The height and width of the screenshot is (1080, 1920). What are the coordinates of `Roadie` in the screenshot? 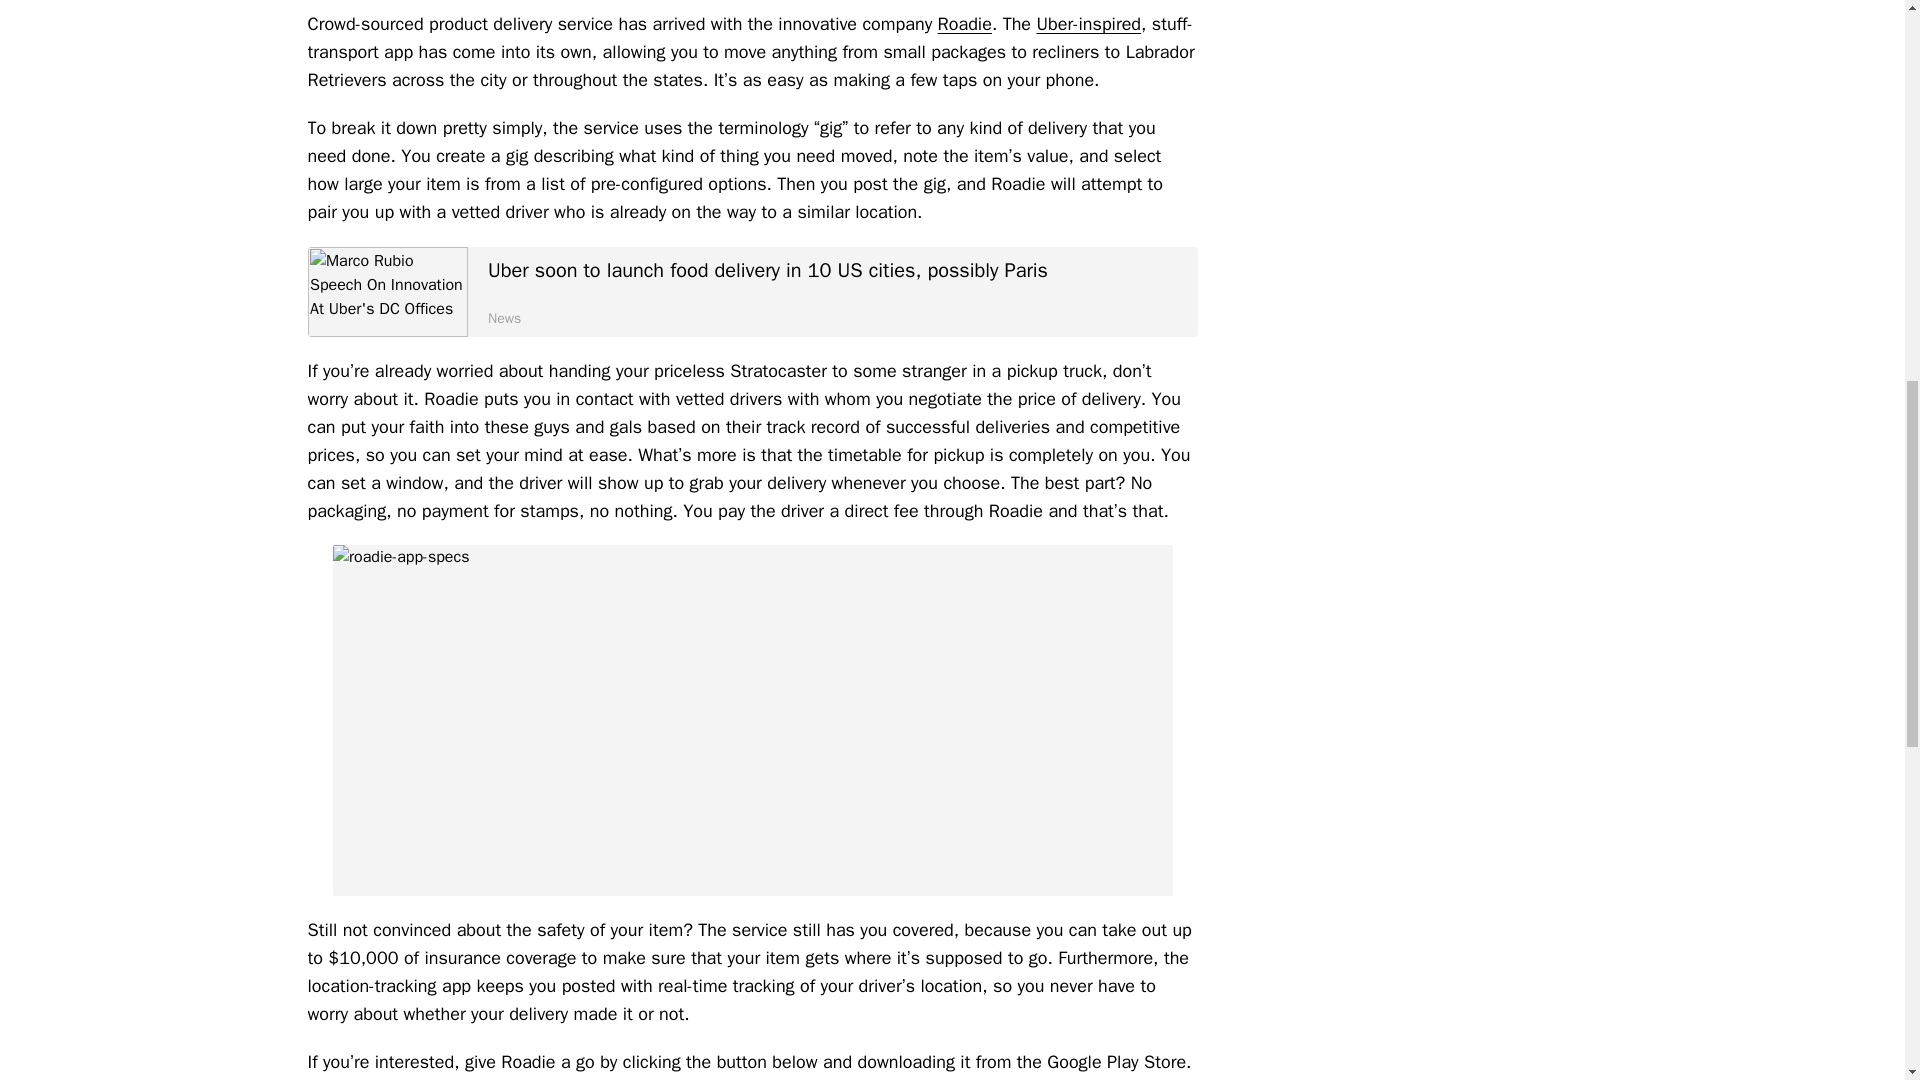 It's located at (965, 23).